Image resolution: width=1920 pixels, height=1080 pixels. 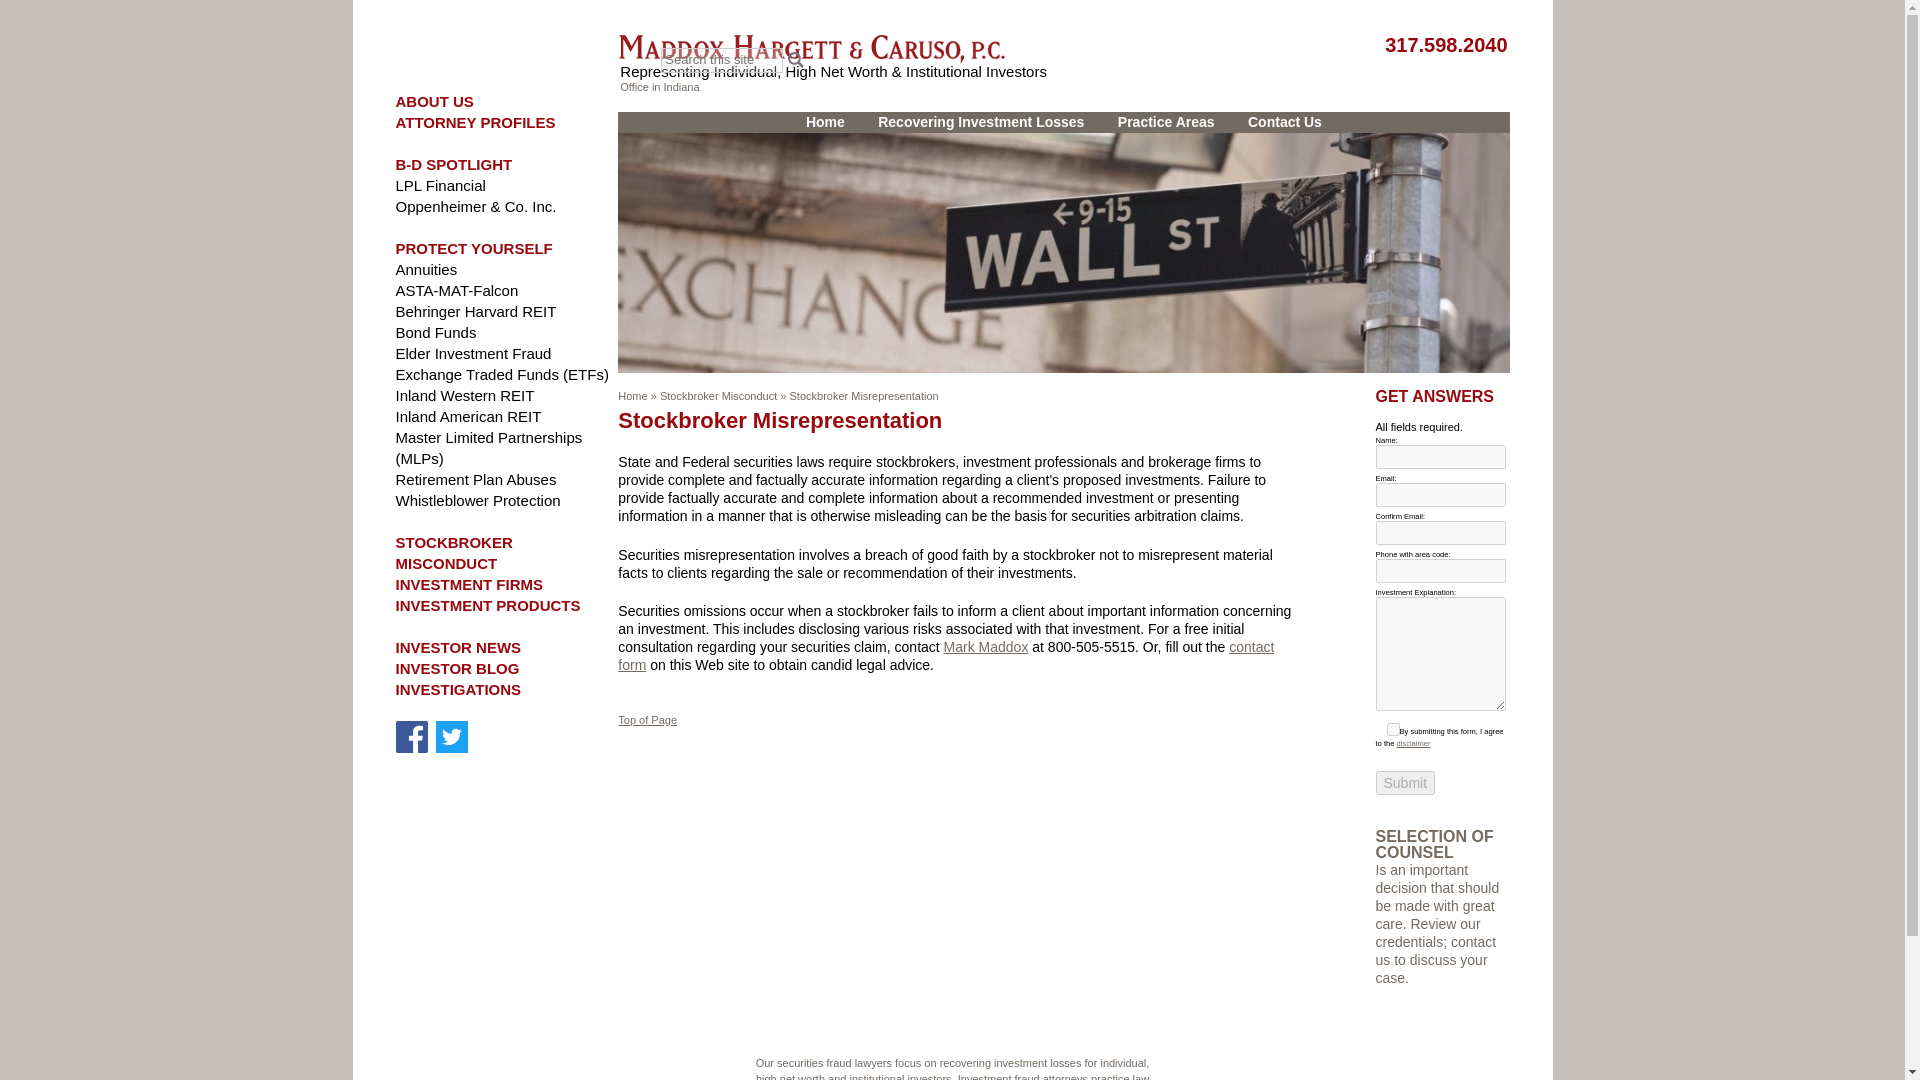 What do you see at coordinates (1412, 743) in the screenshot?
I see `disclaimer` at bounding box center [1412, 743].